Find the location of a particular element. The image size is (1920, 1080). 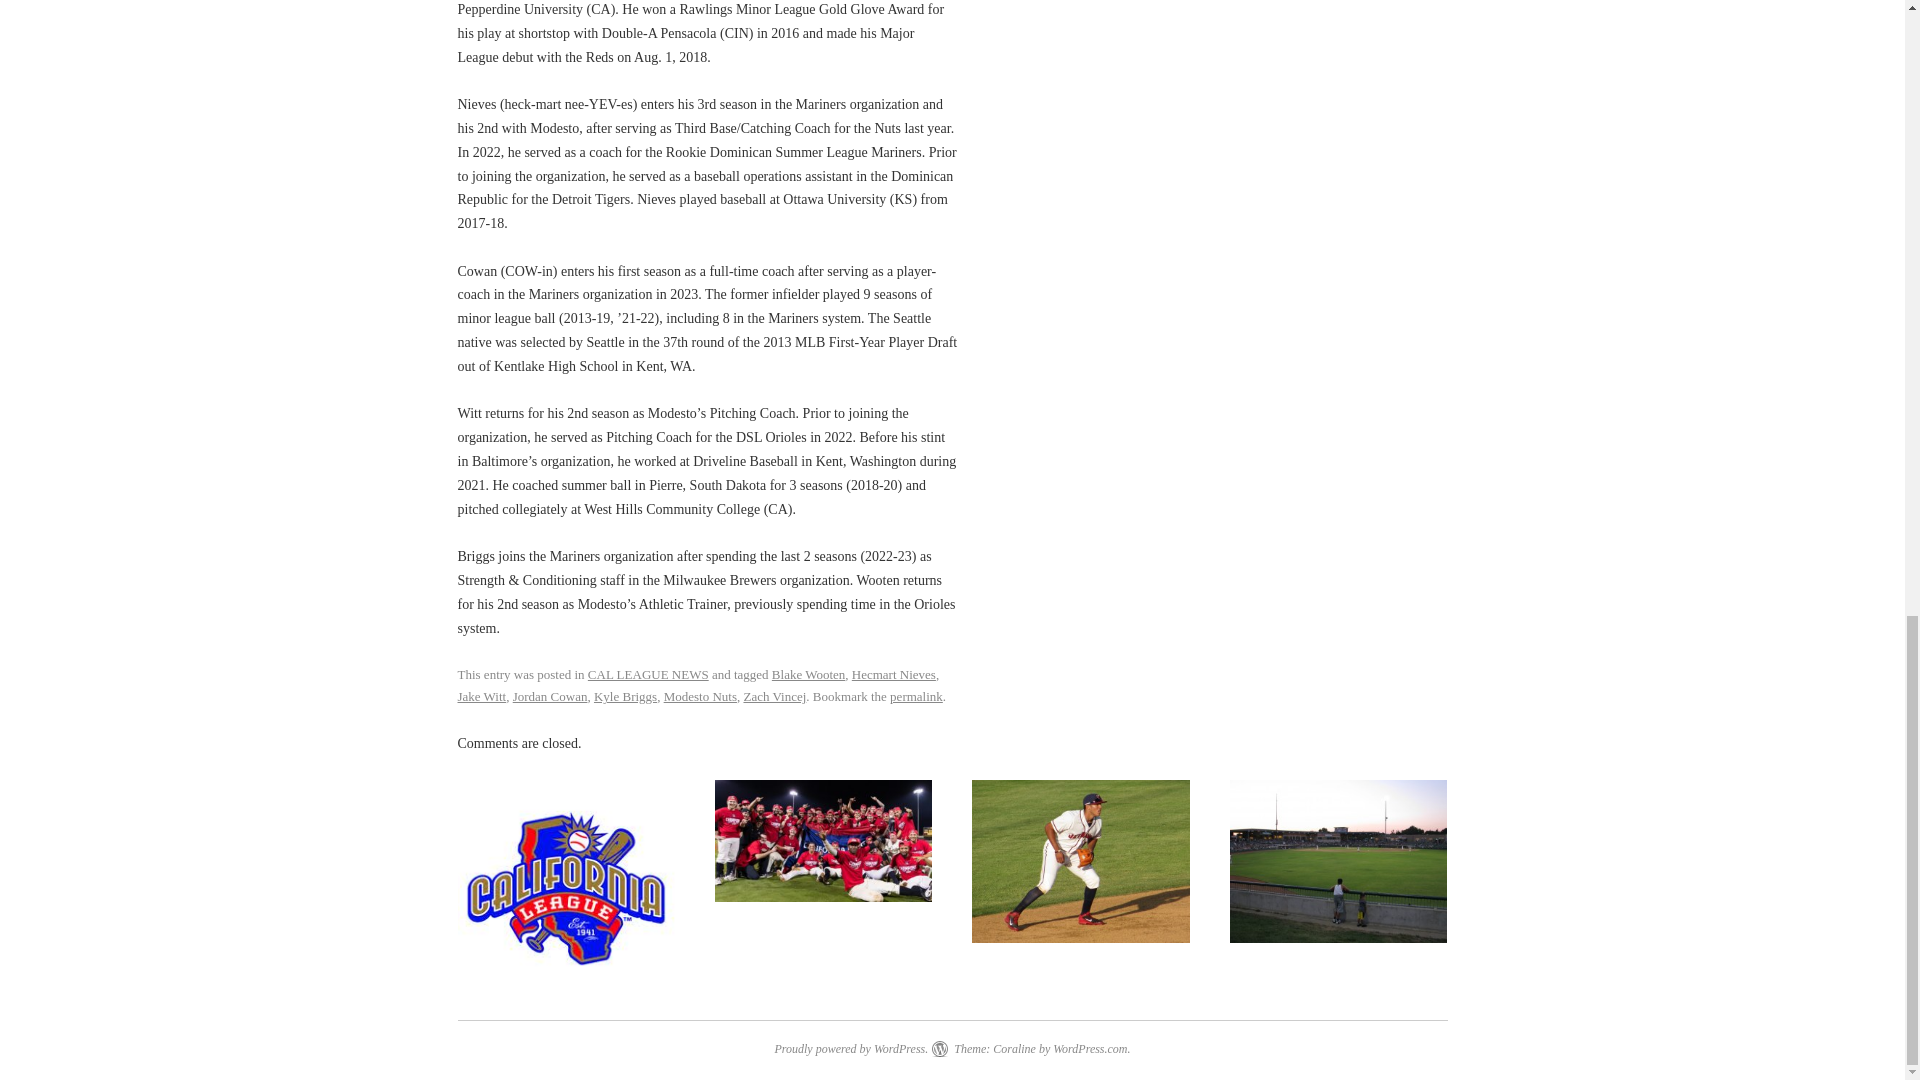

CAL LEAGUE NEWS is located at coordinates (648, 674).